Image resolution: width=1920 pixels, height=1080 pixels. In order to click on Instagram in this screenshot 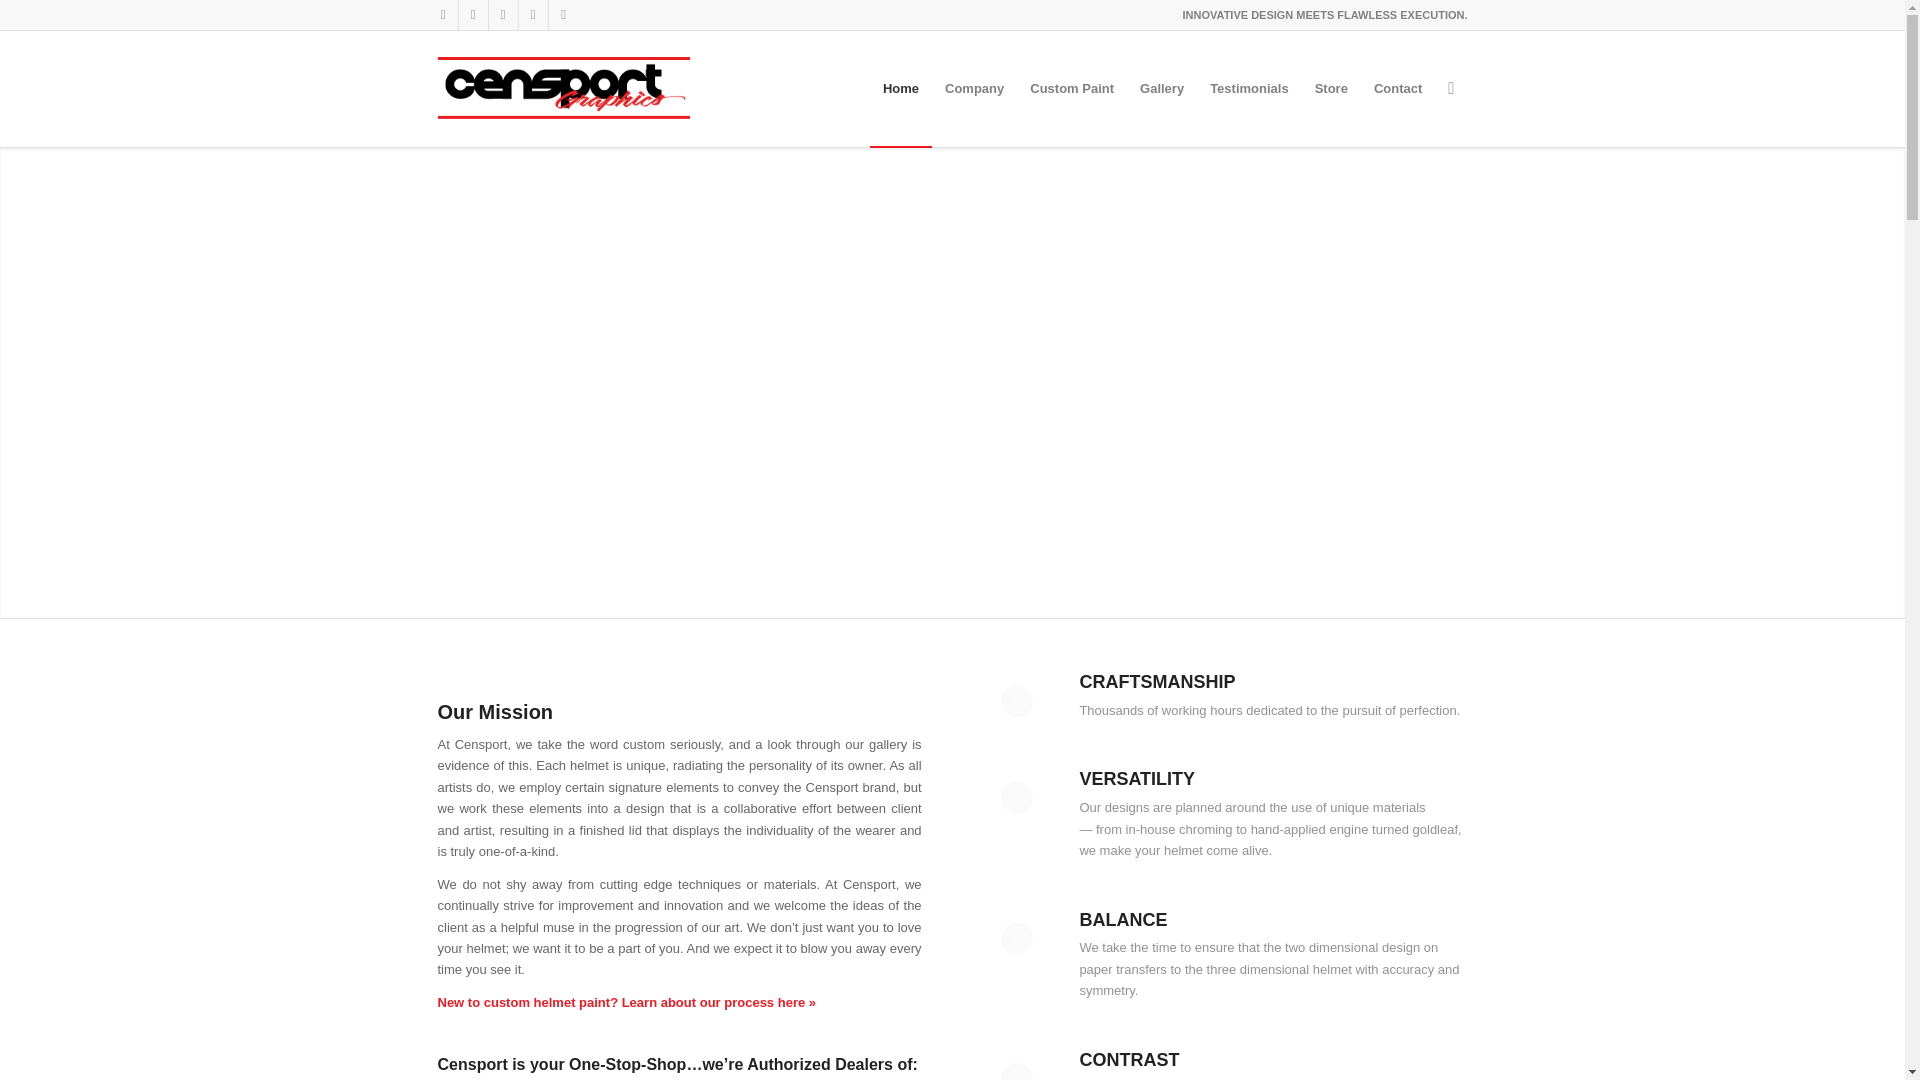, I will do `click(472, 15)`.